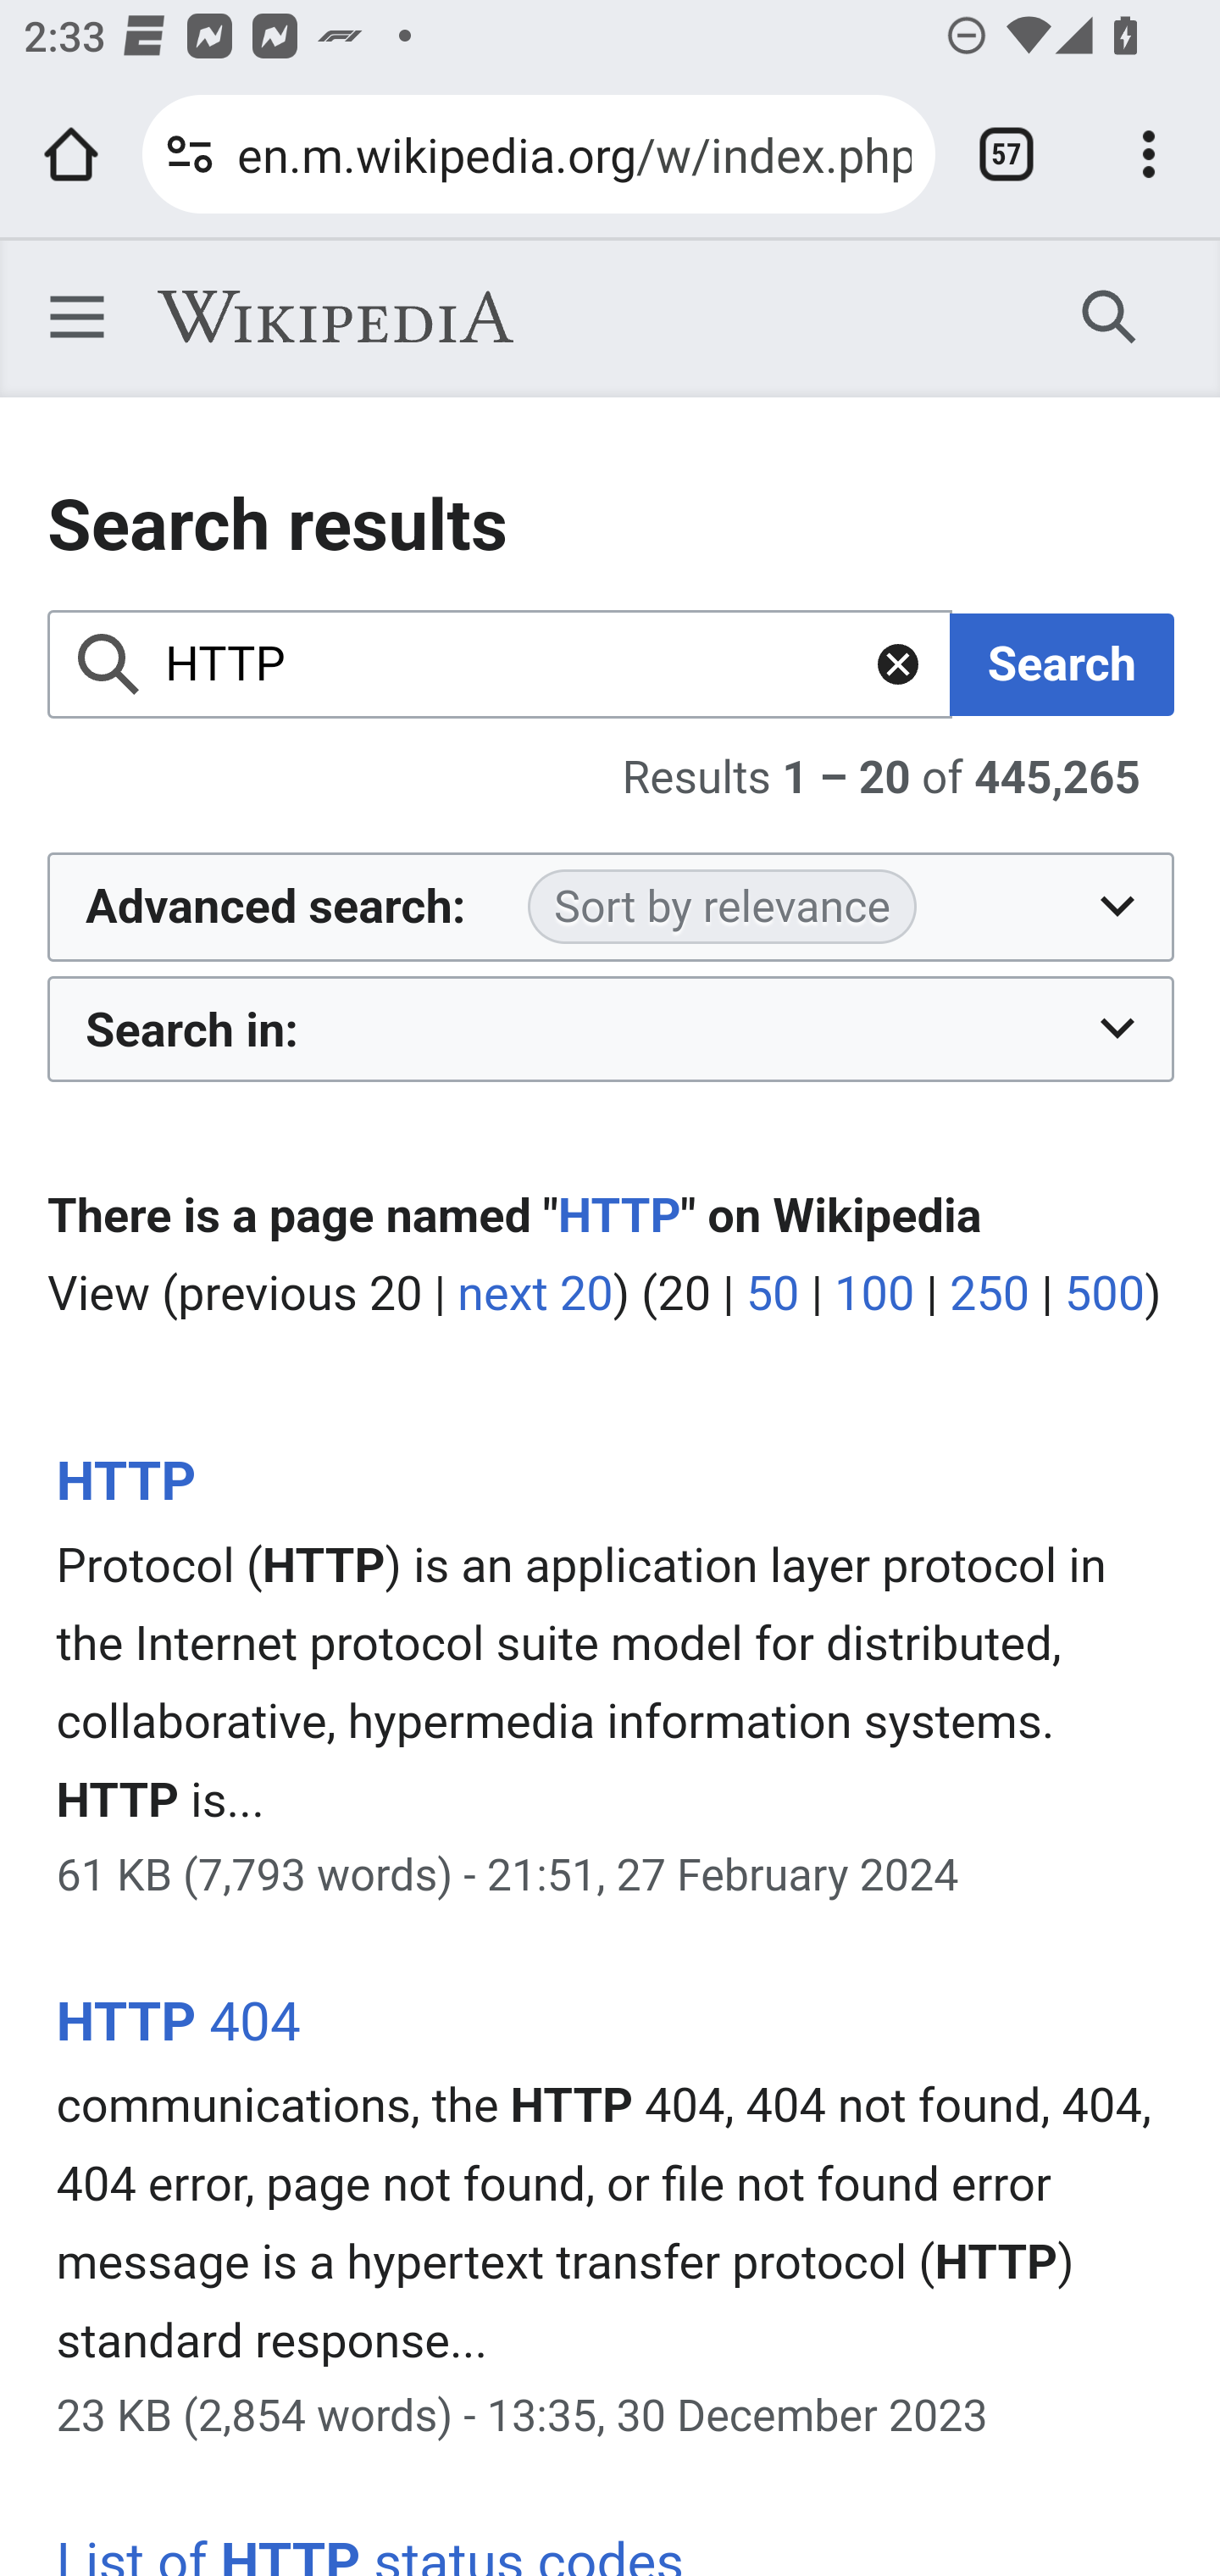 This screenshot has height=2576, width=1220. What do you see at coordinates (125, 1481) in the screenshot?
I see `HTTP` at bounding box center [125, 1481].